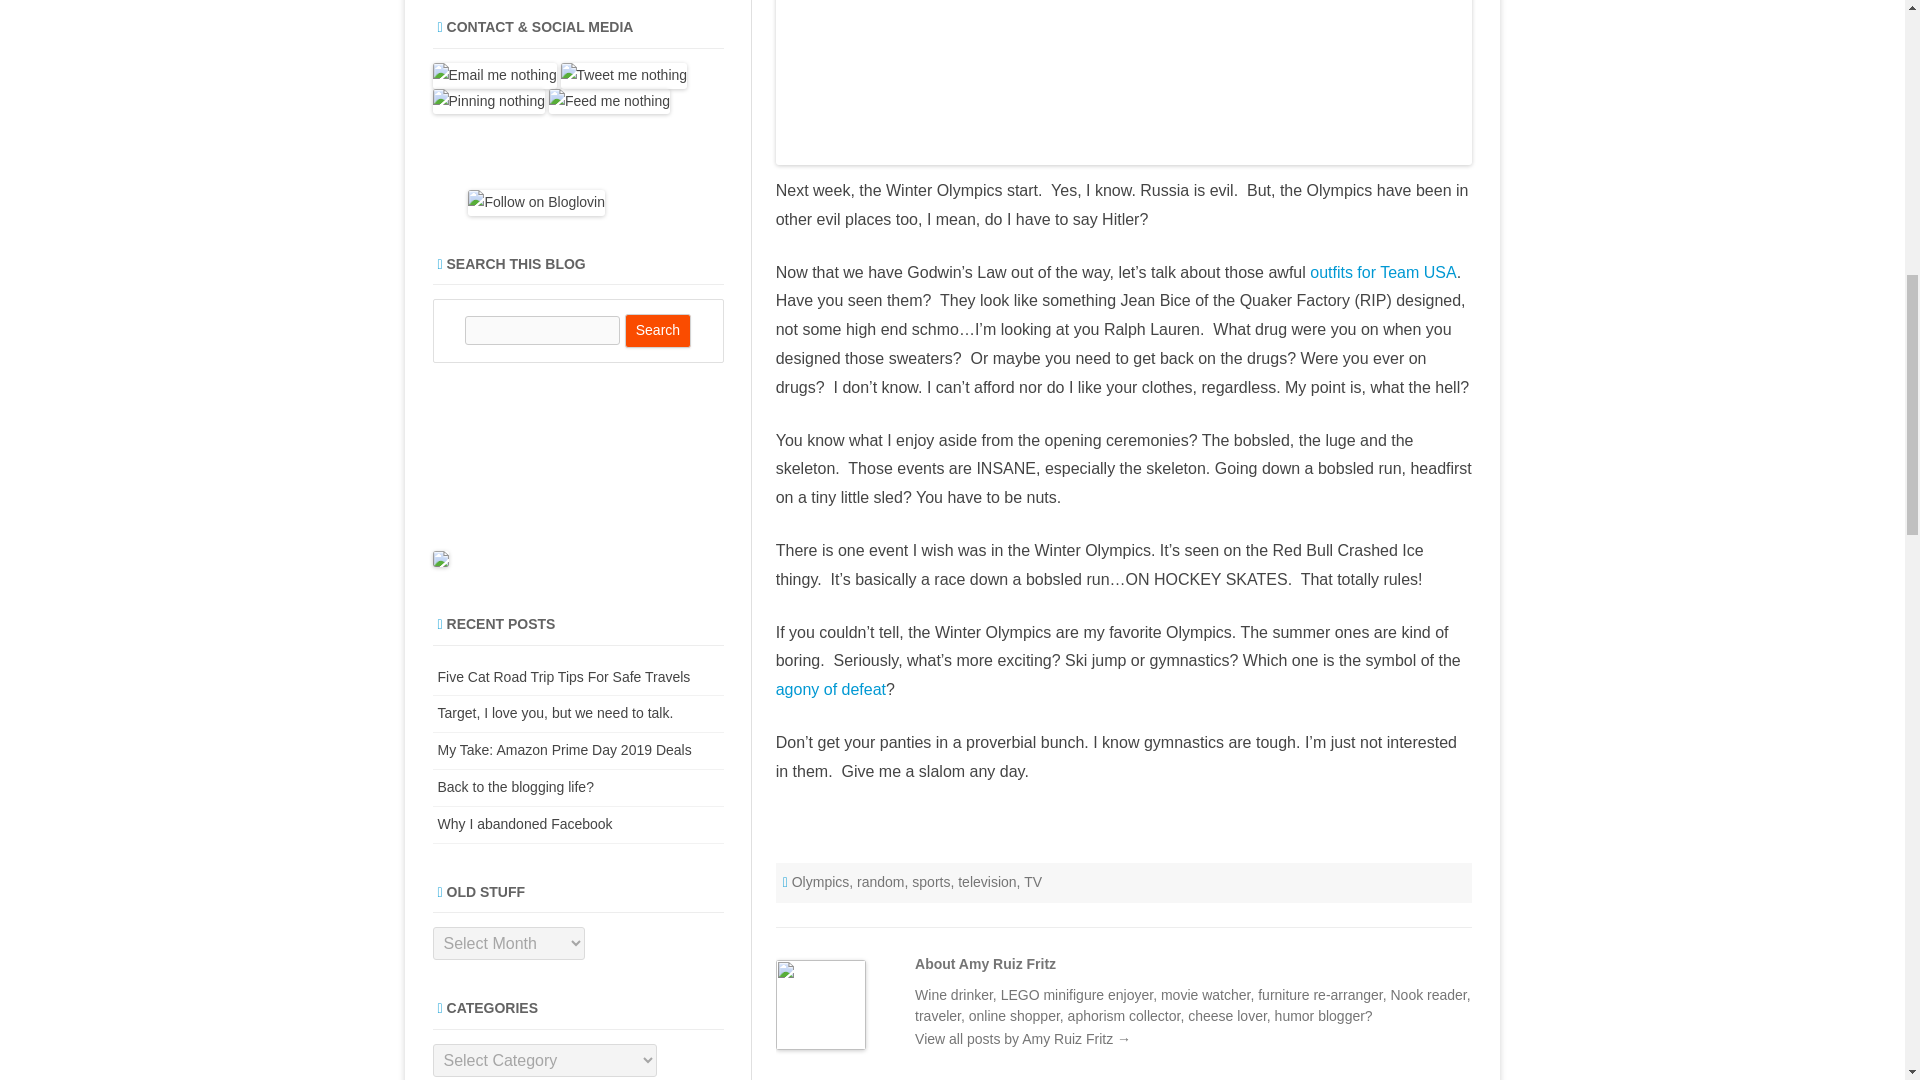 The height and width of the screenshot is (1080, 1920). I want to click on TV, so click(1032, 881).